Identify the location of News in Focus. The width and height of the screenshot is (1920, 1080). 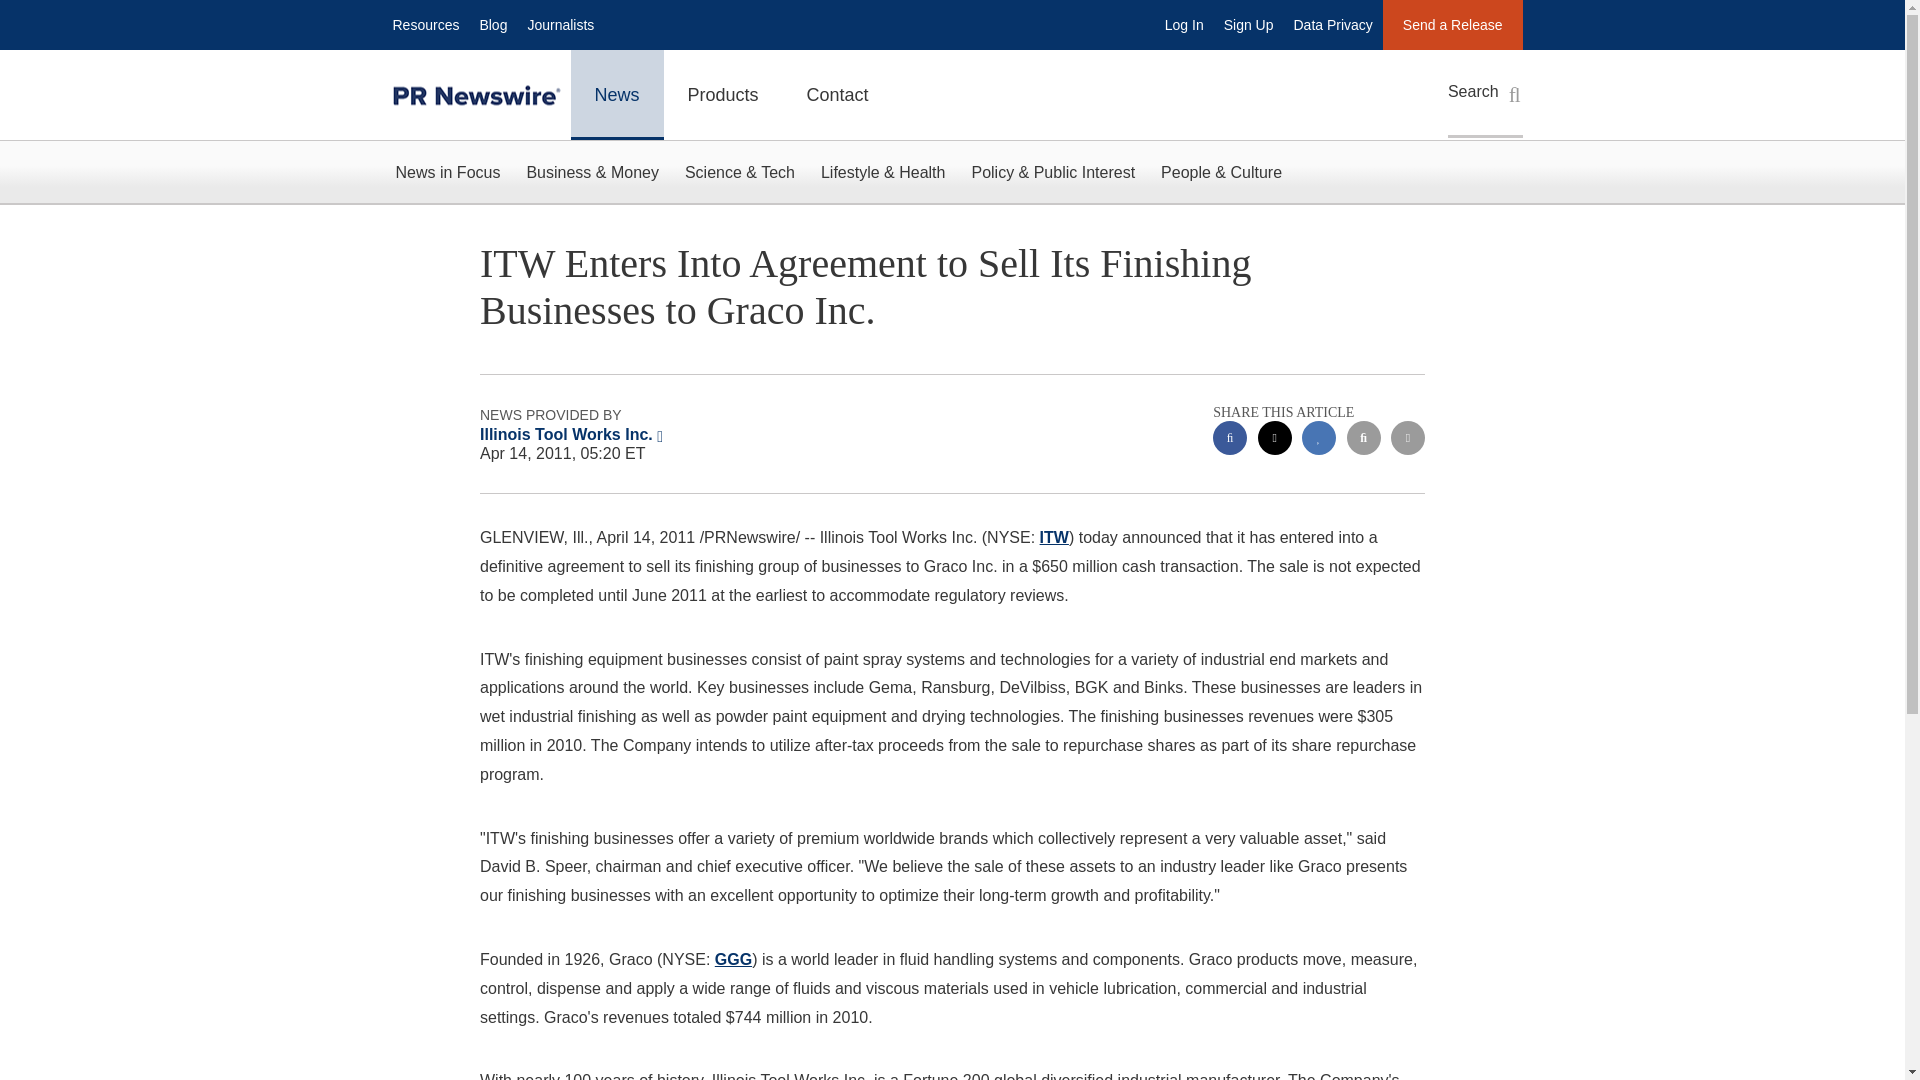
(447, 172).